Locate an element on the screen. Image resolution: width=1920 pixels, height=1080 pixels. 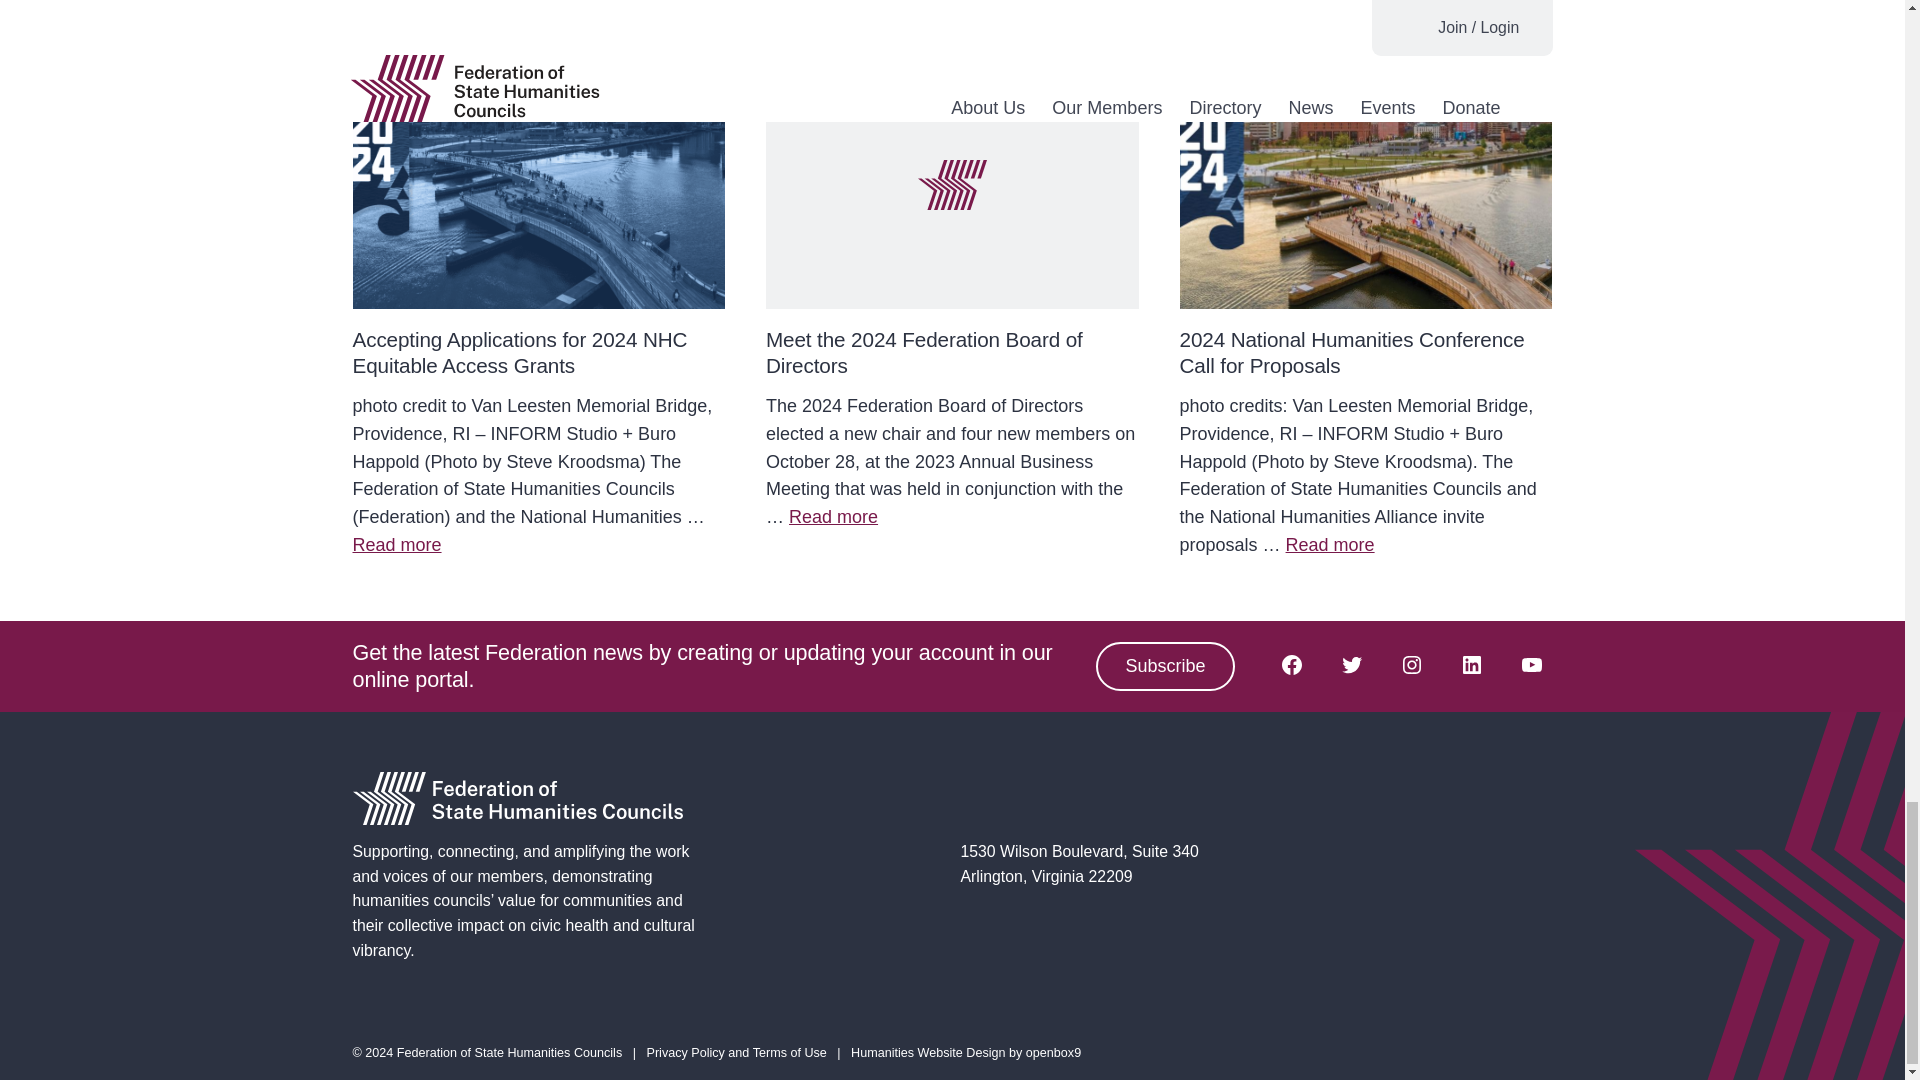
Read more is located at coordinates (396, 544).